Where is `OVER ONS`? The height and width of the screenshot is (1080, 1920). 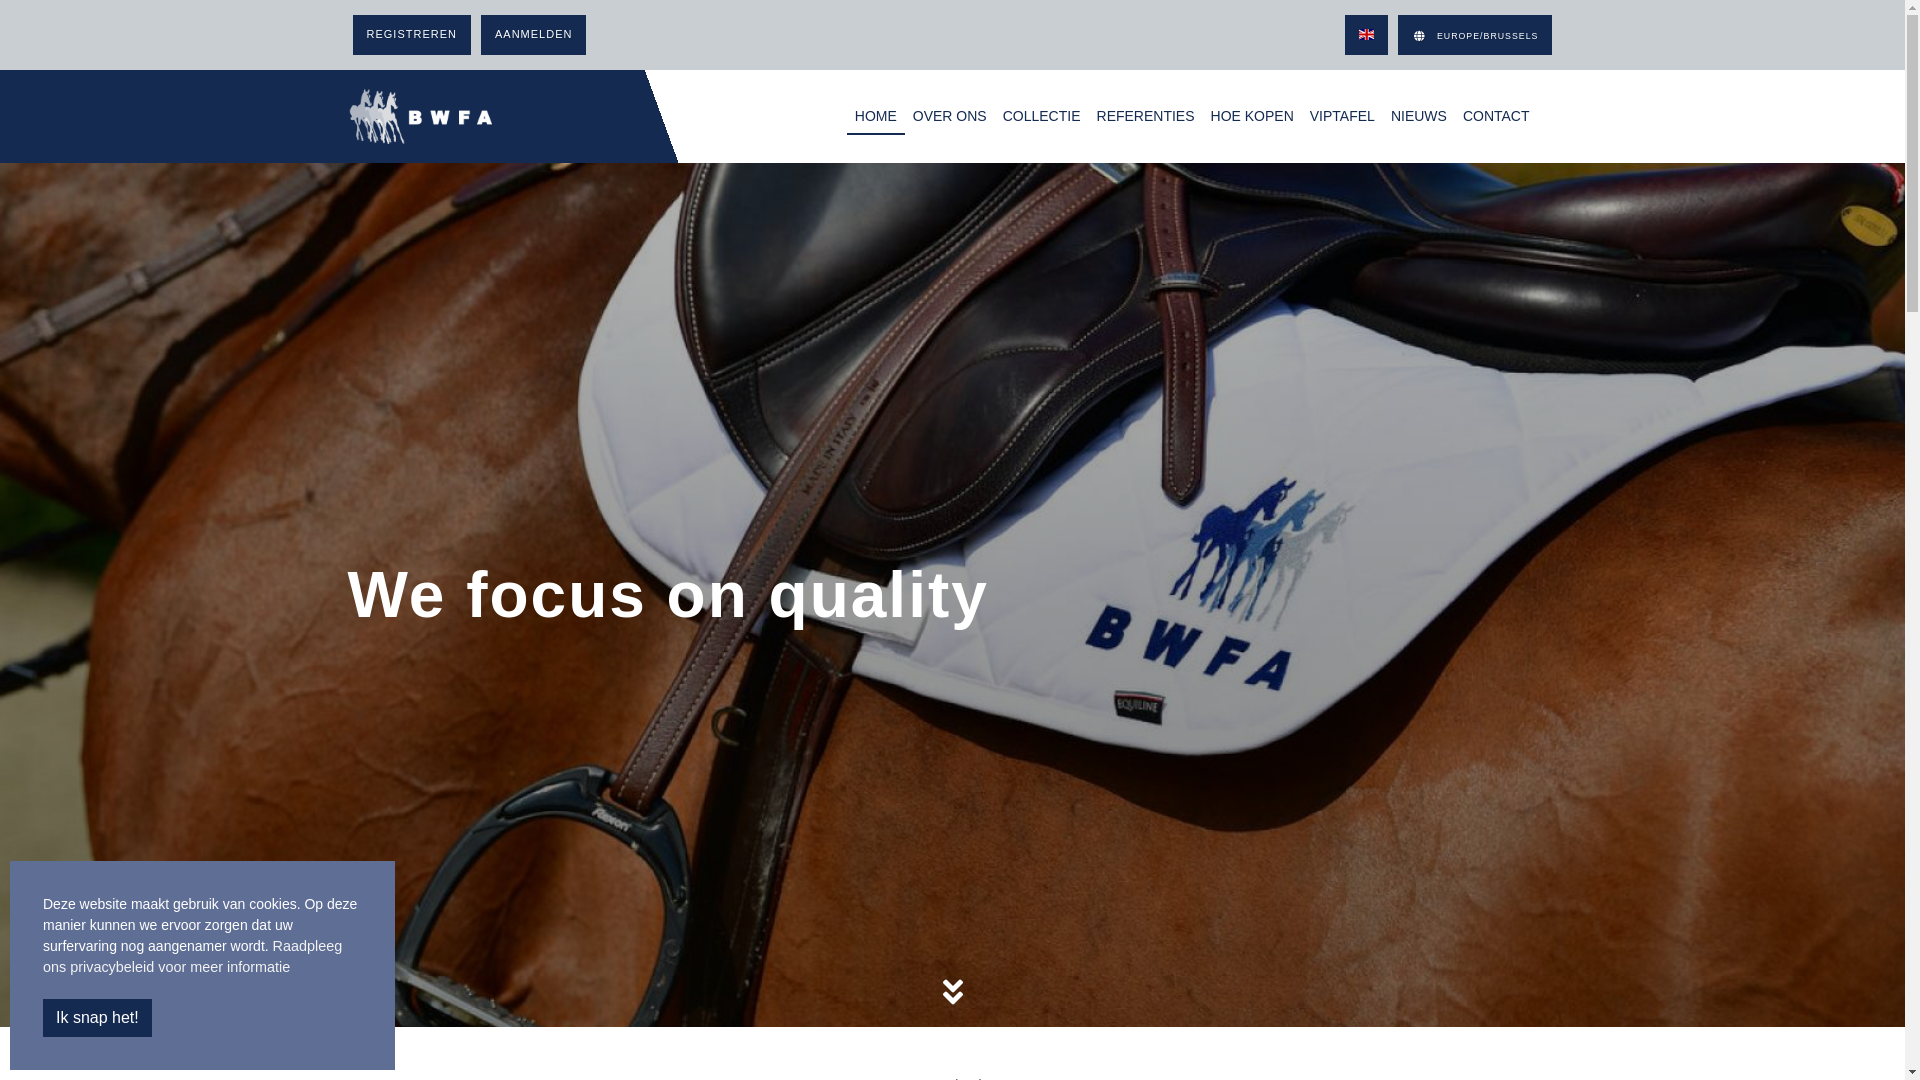 OVER ONS is located at coordinates (950, 116).